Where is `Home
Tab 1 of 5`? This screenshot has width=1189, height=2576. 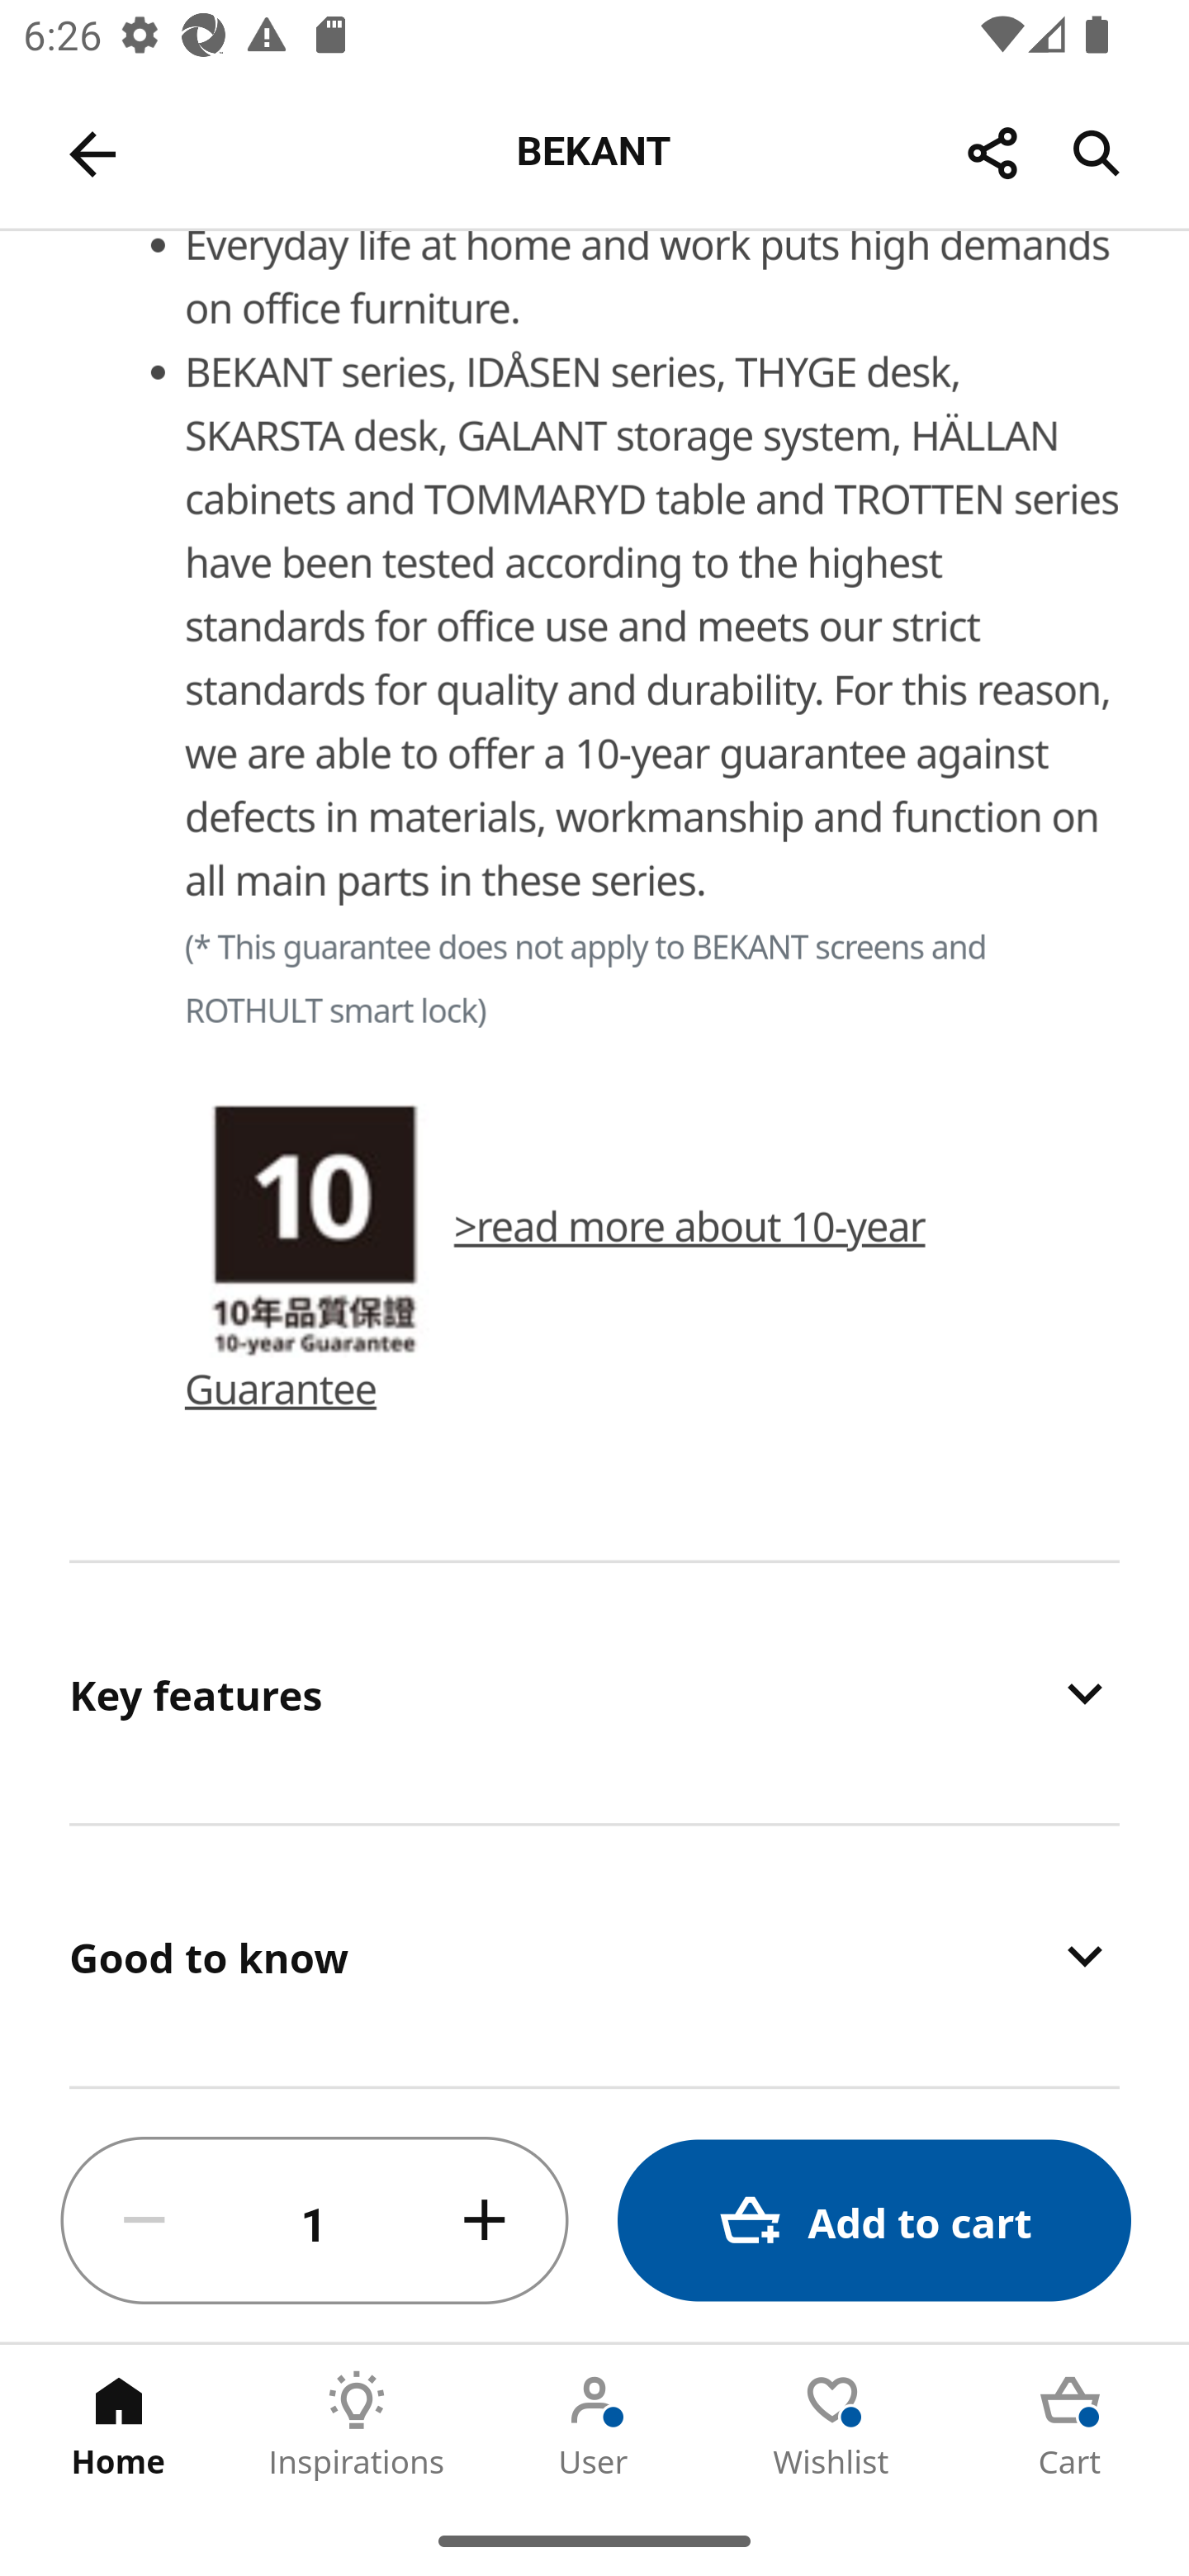 Home
Tab 1 of 5 is located at coordinates (119, 2425).